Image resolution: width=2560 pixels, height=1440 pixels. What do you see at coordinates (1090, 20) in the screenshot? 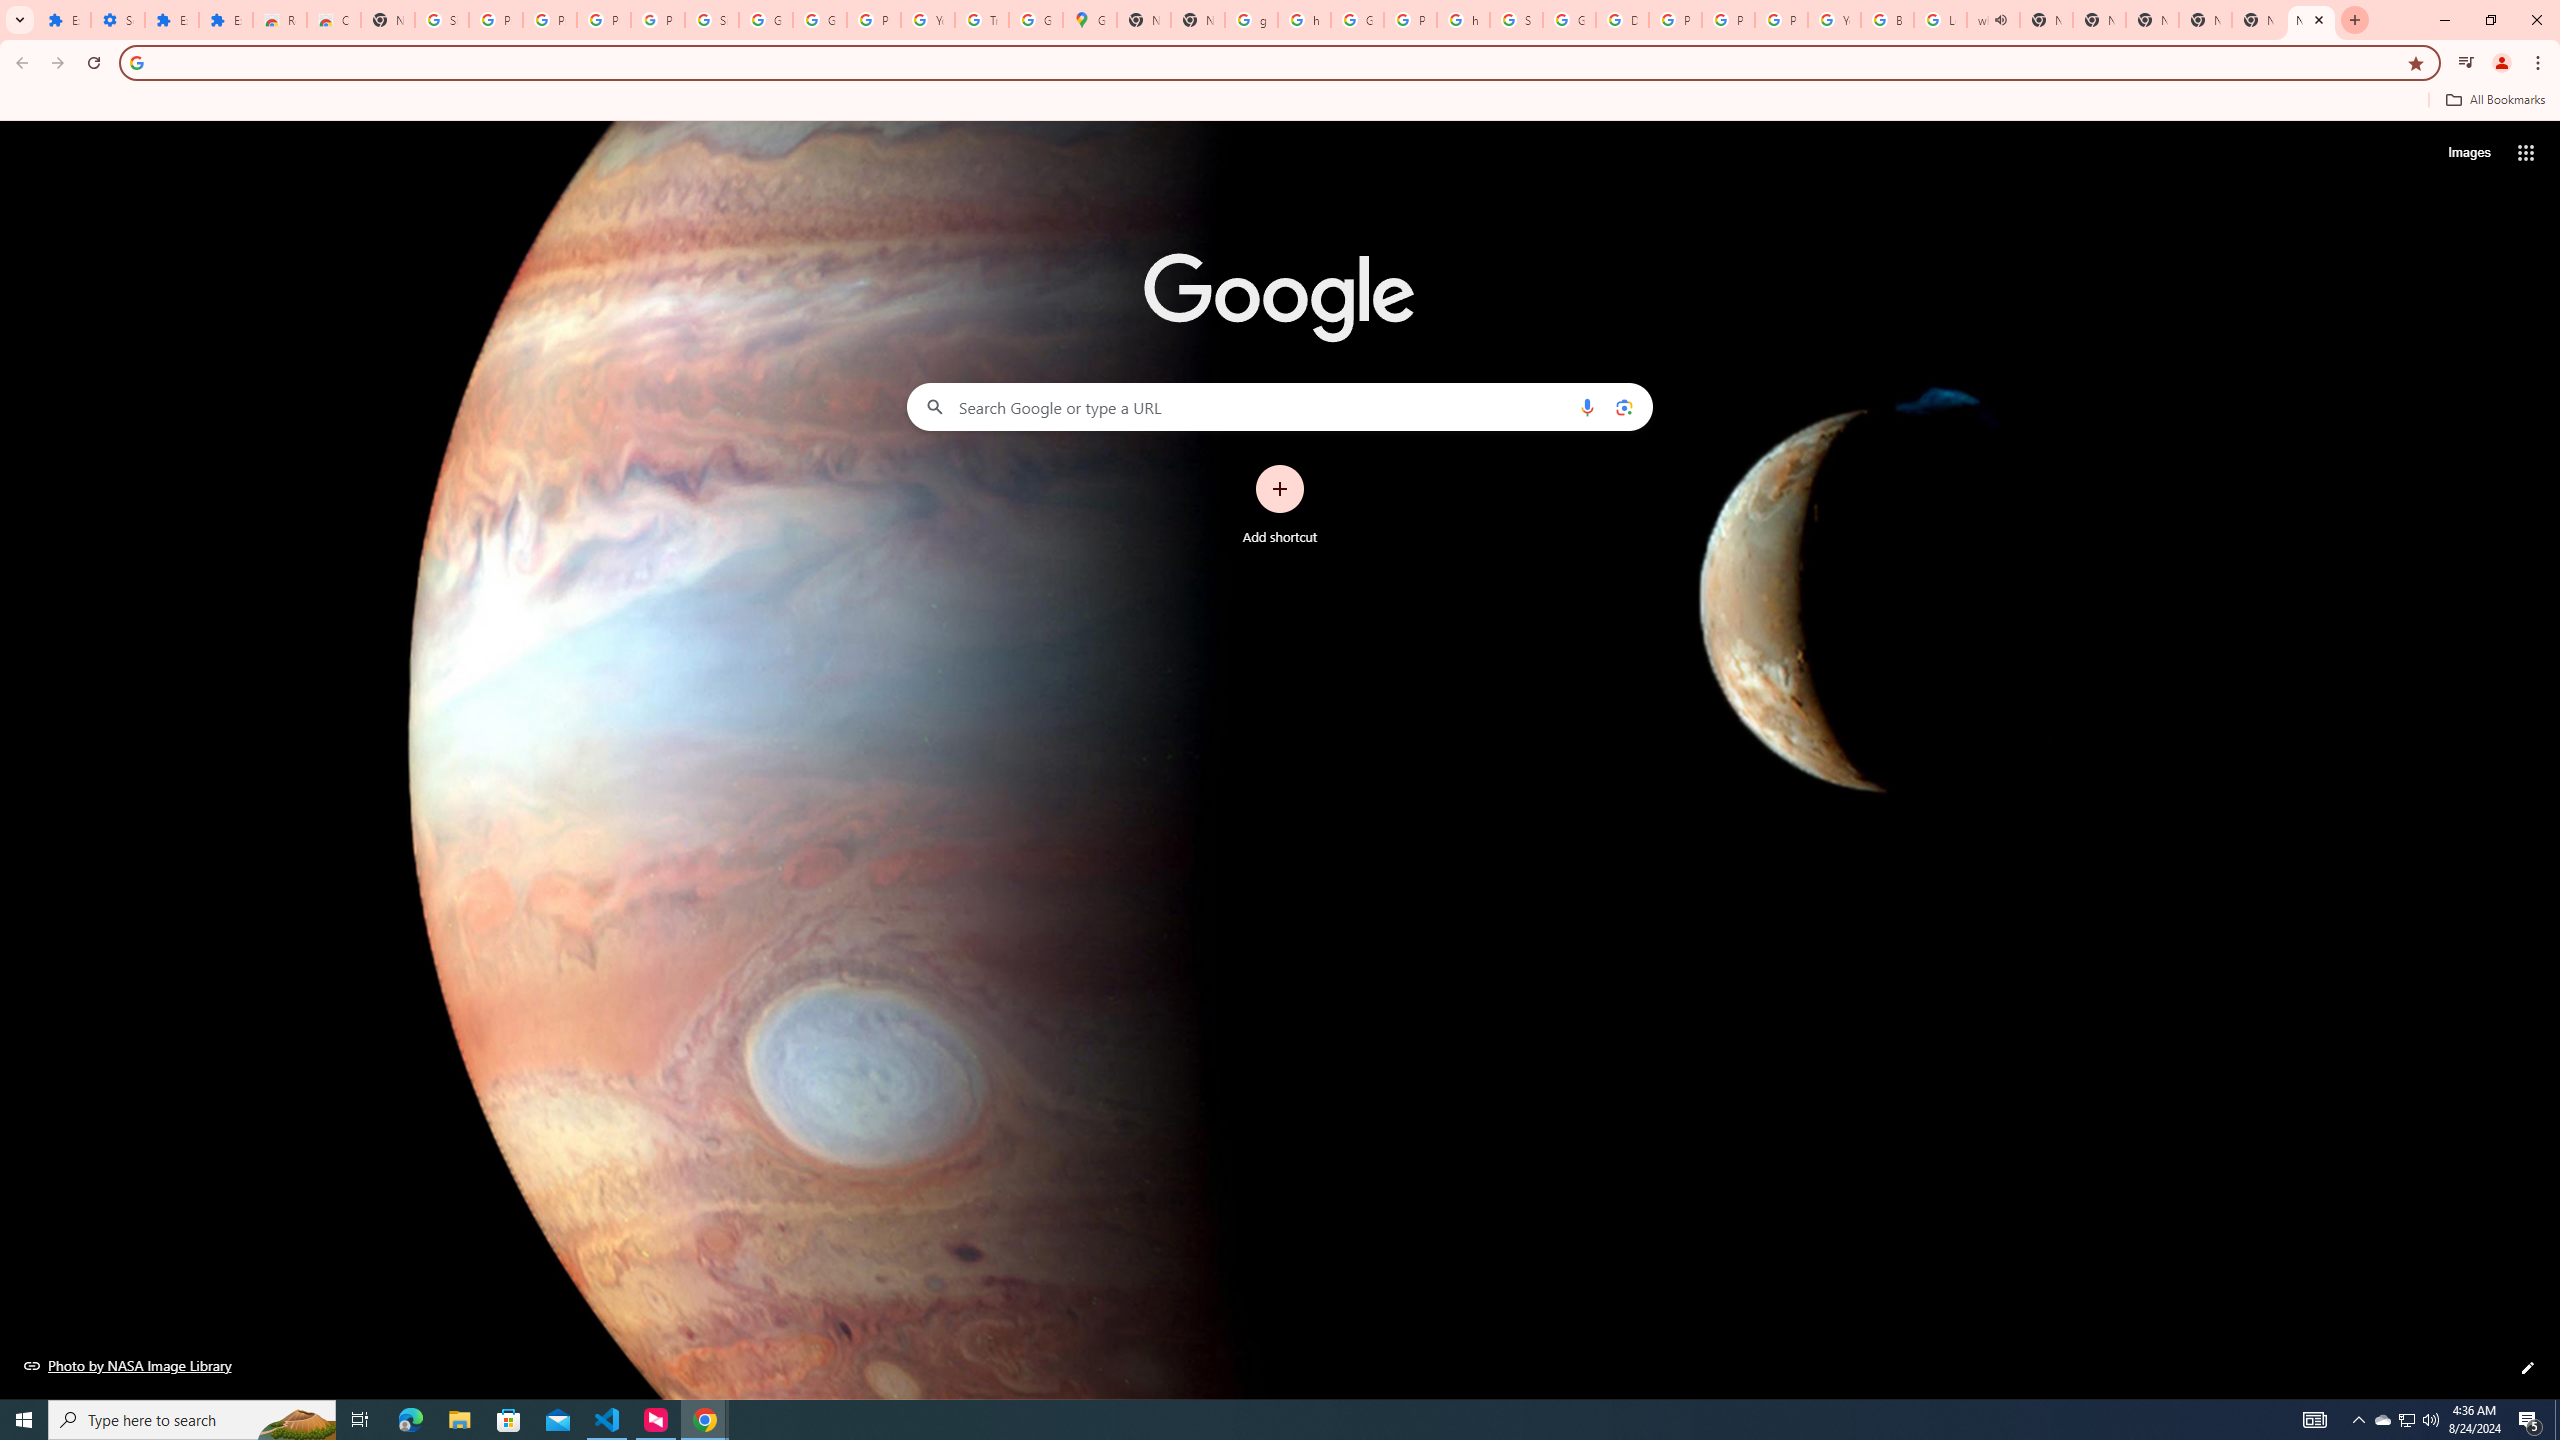
I see `Google Maps` at bounding box center [1090, 20].